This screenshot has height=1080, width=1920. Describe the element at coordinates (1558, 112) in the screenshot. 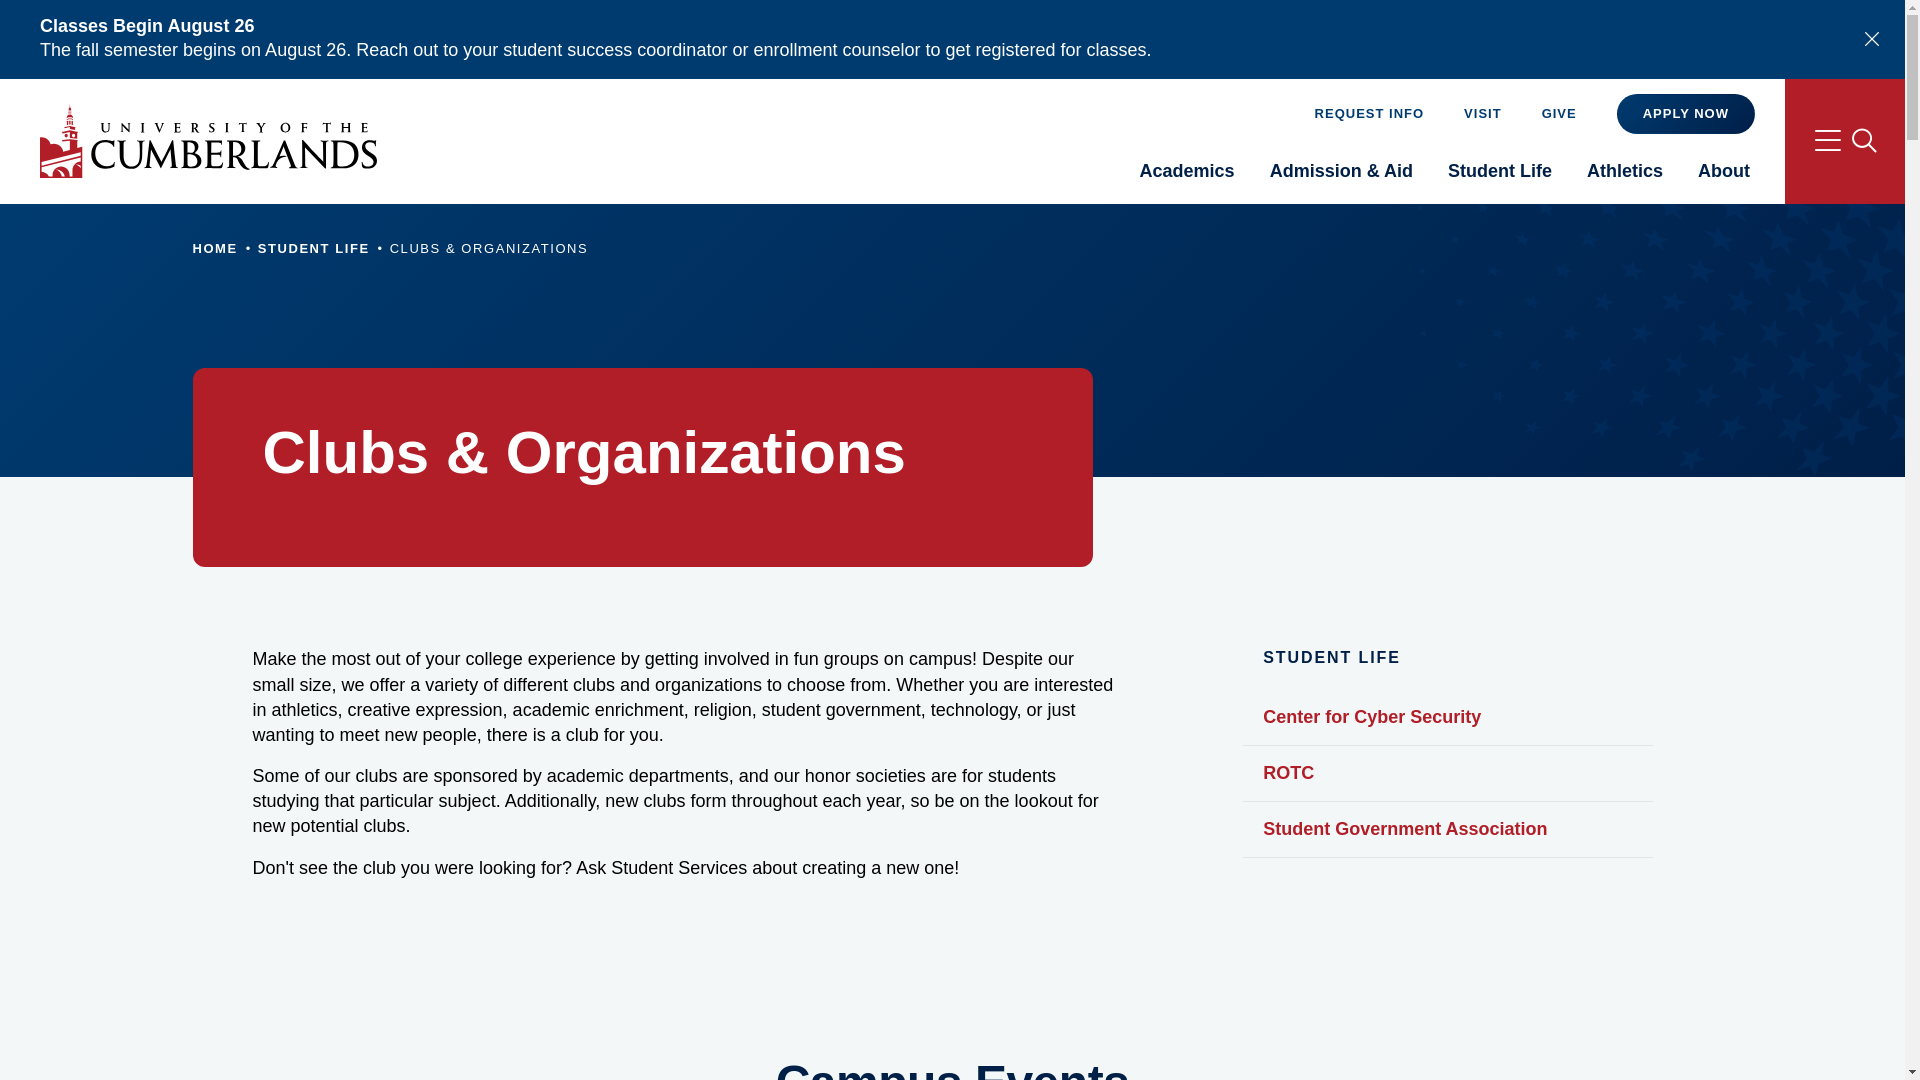

I see `GIVE` at that location.